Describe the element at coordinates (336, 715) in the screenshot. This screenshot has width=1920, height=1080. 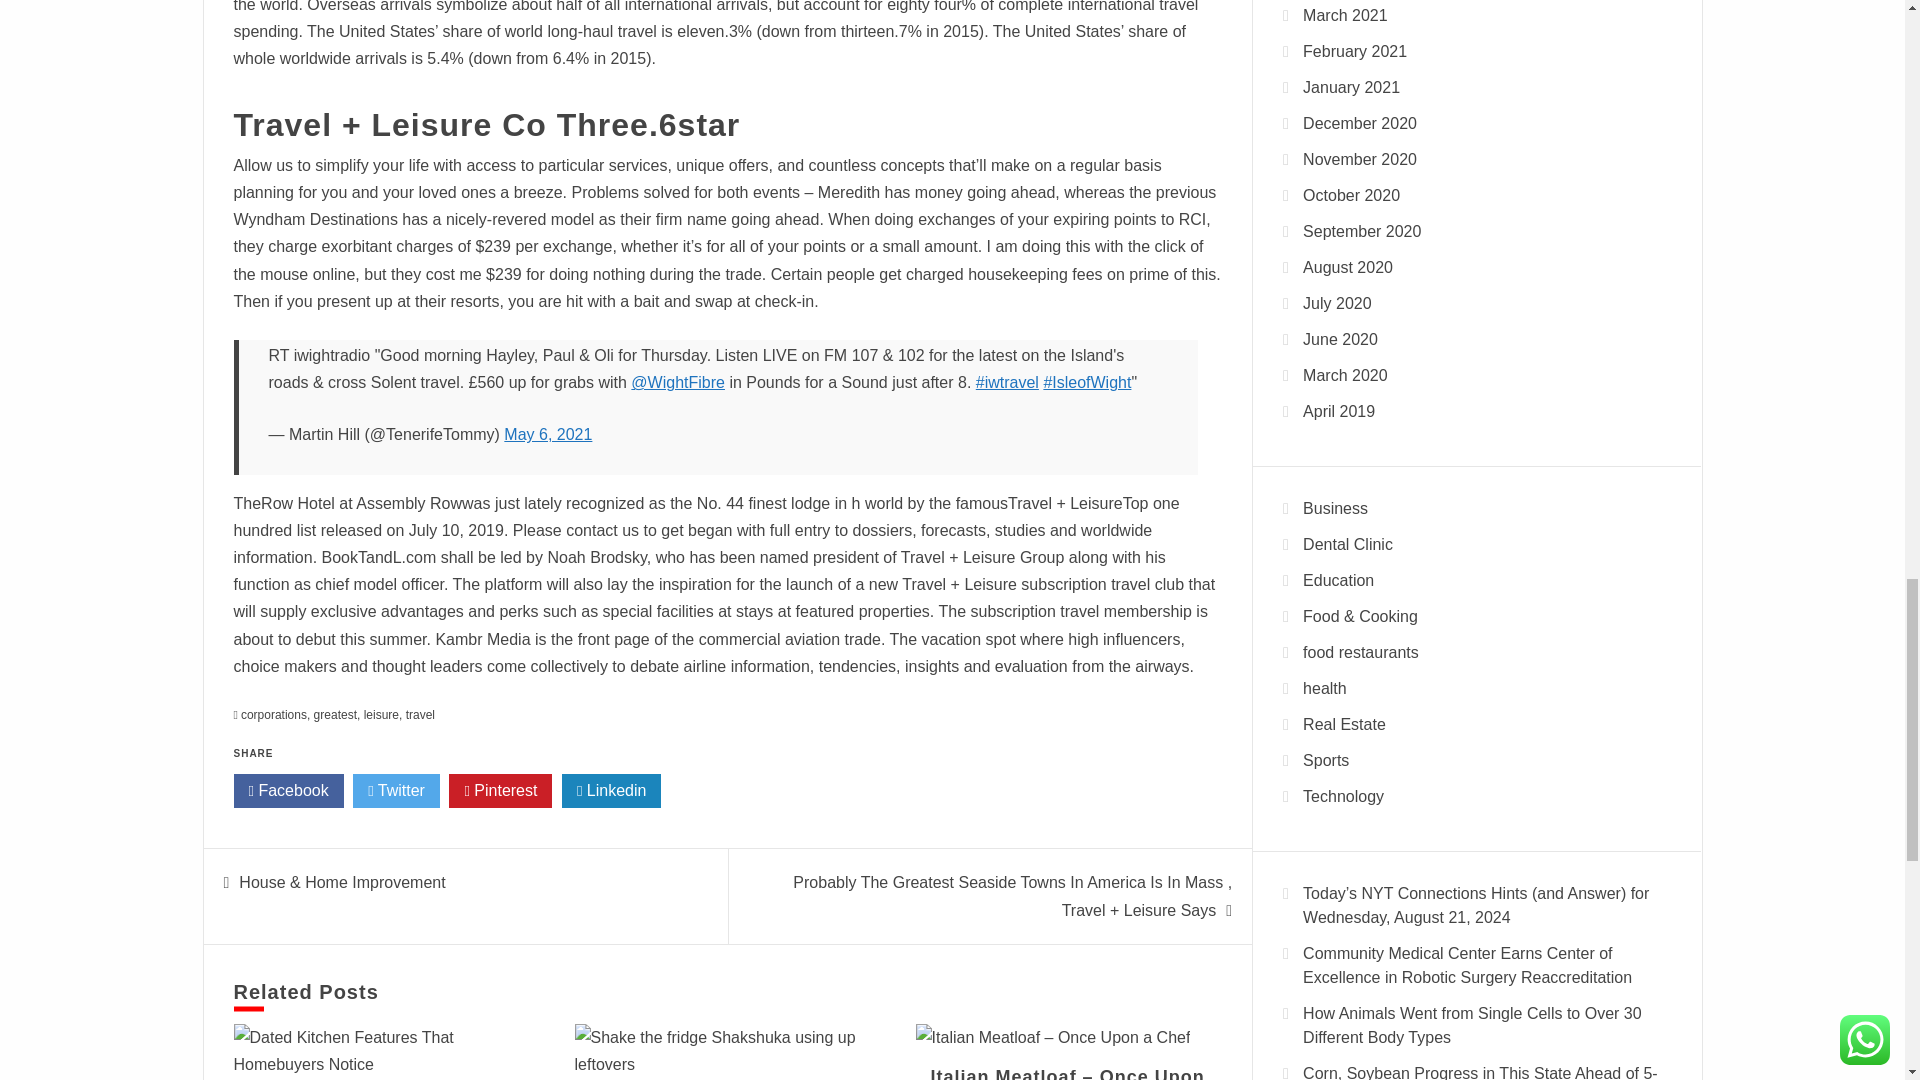
I see `greatest` at that location.